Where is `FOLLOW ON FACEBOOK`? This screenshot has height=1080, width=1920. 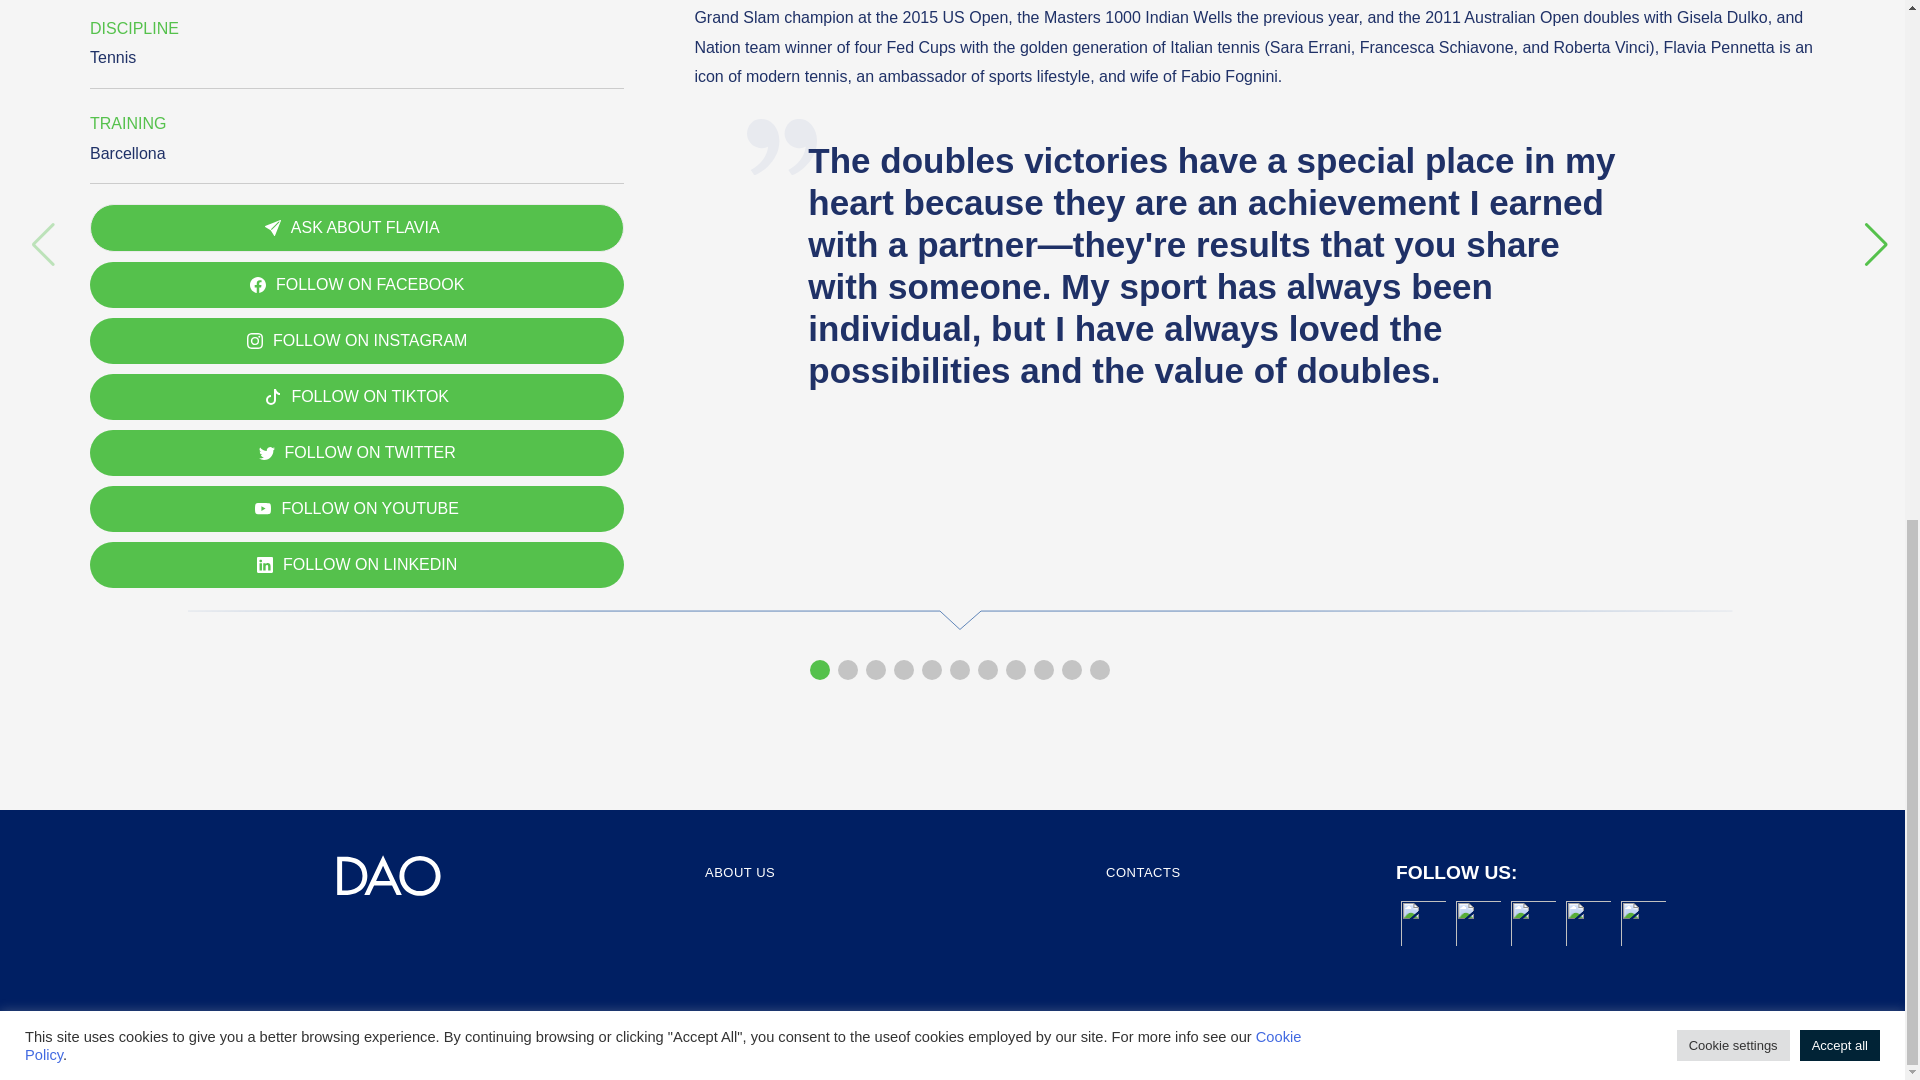 FOLLOW ON FACEBOOK is located at coordinates (357, 284).